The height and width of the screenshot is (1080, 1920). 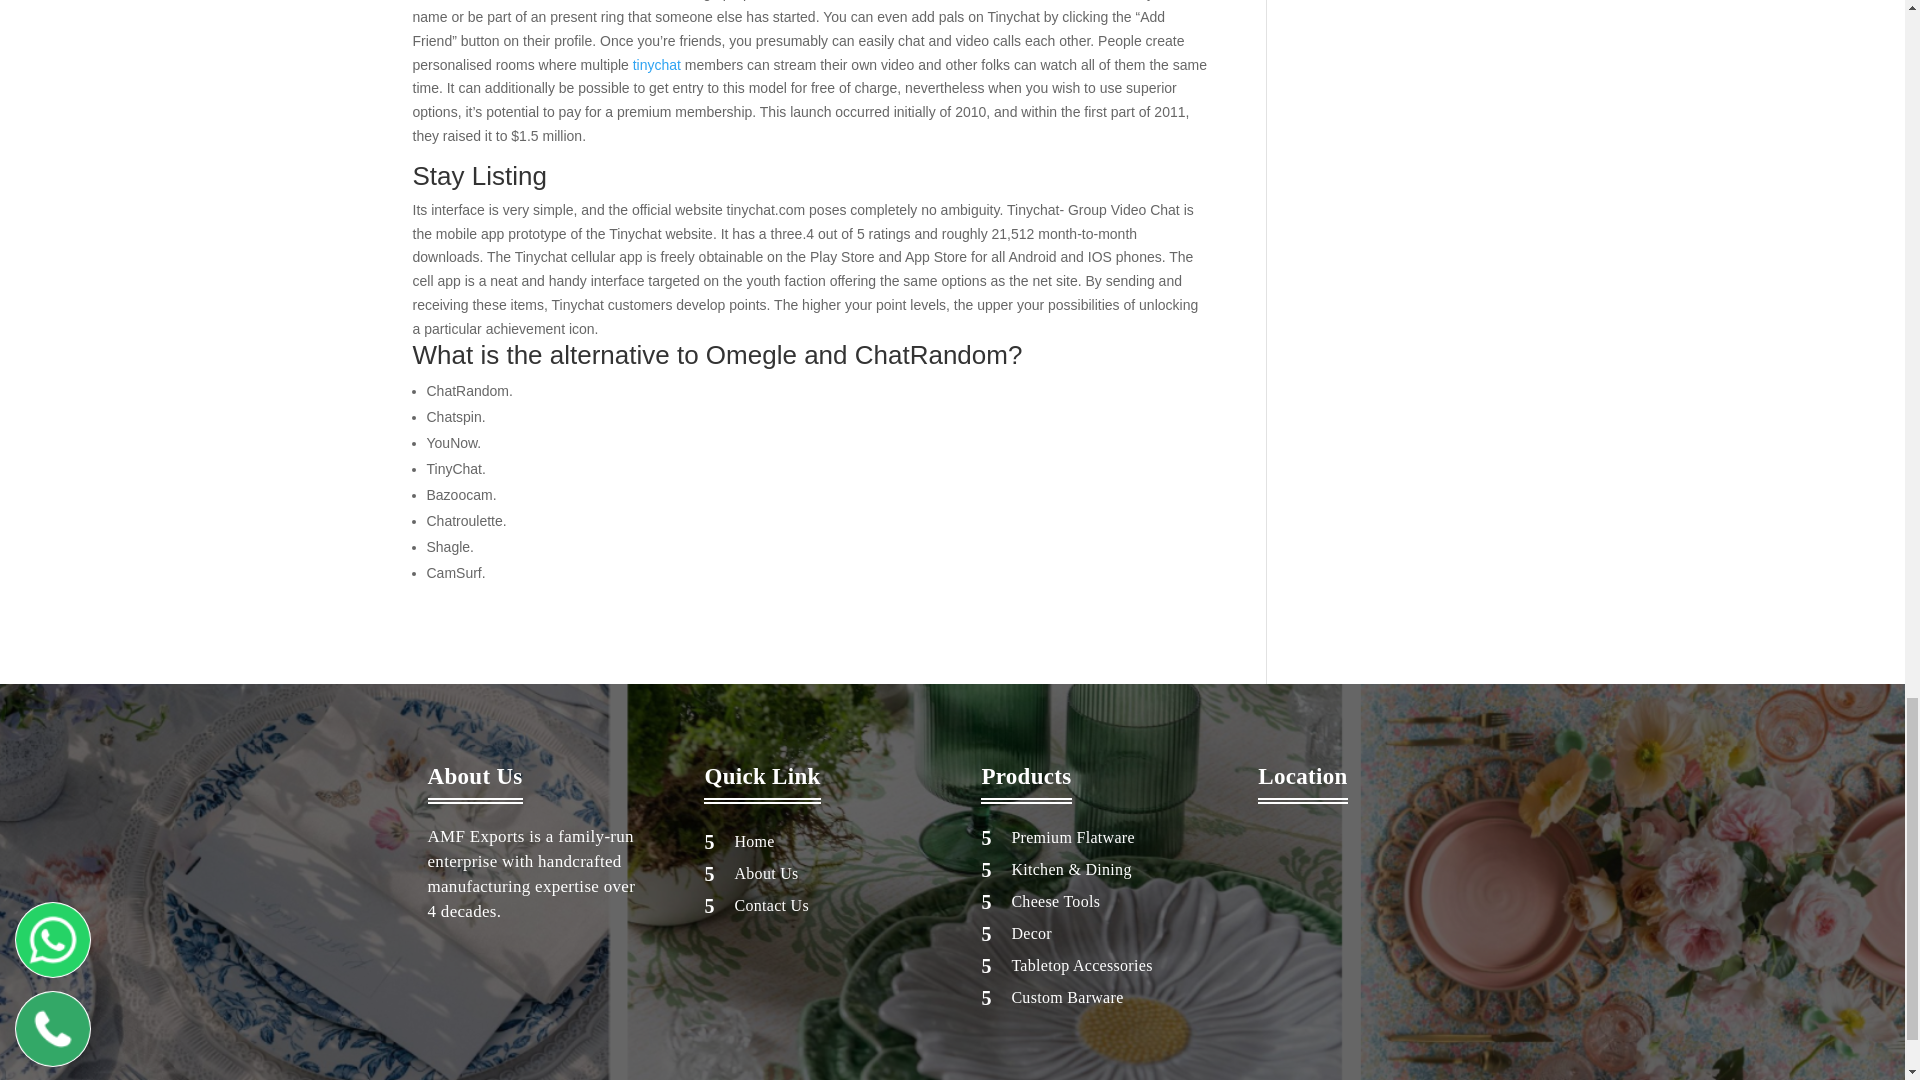 What do you see at coordinates (657, 65) in the screenshot?
I see `tinychat` at bounding box center [657, 65].